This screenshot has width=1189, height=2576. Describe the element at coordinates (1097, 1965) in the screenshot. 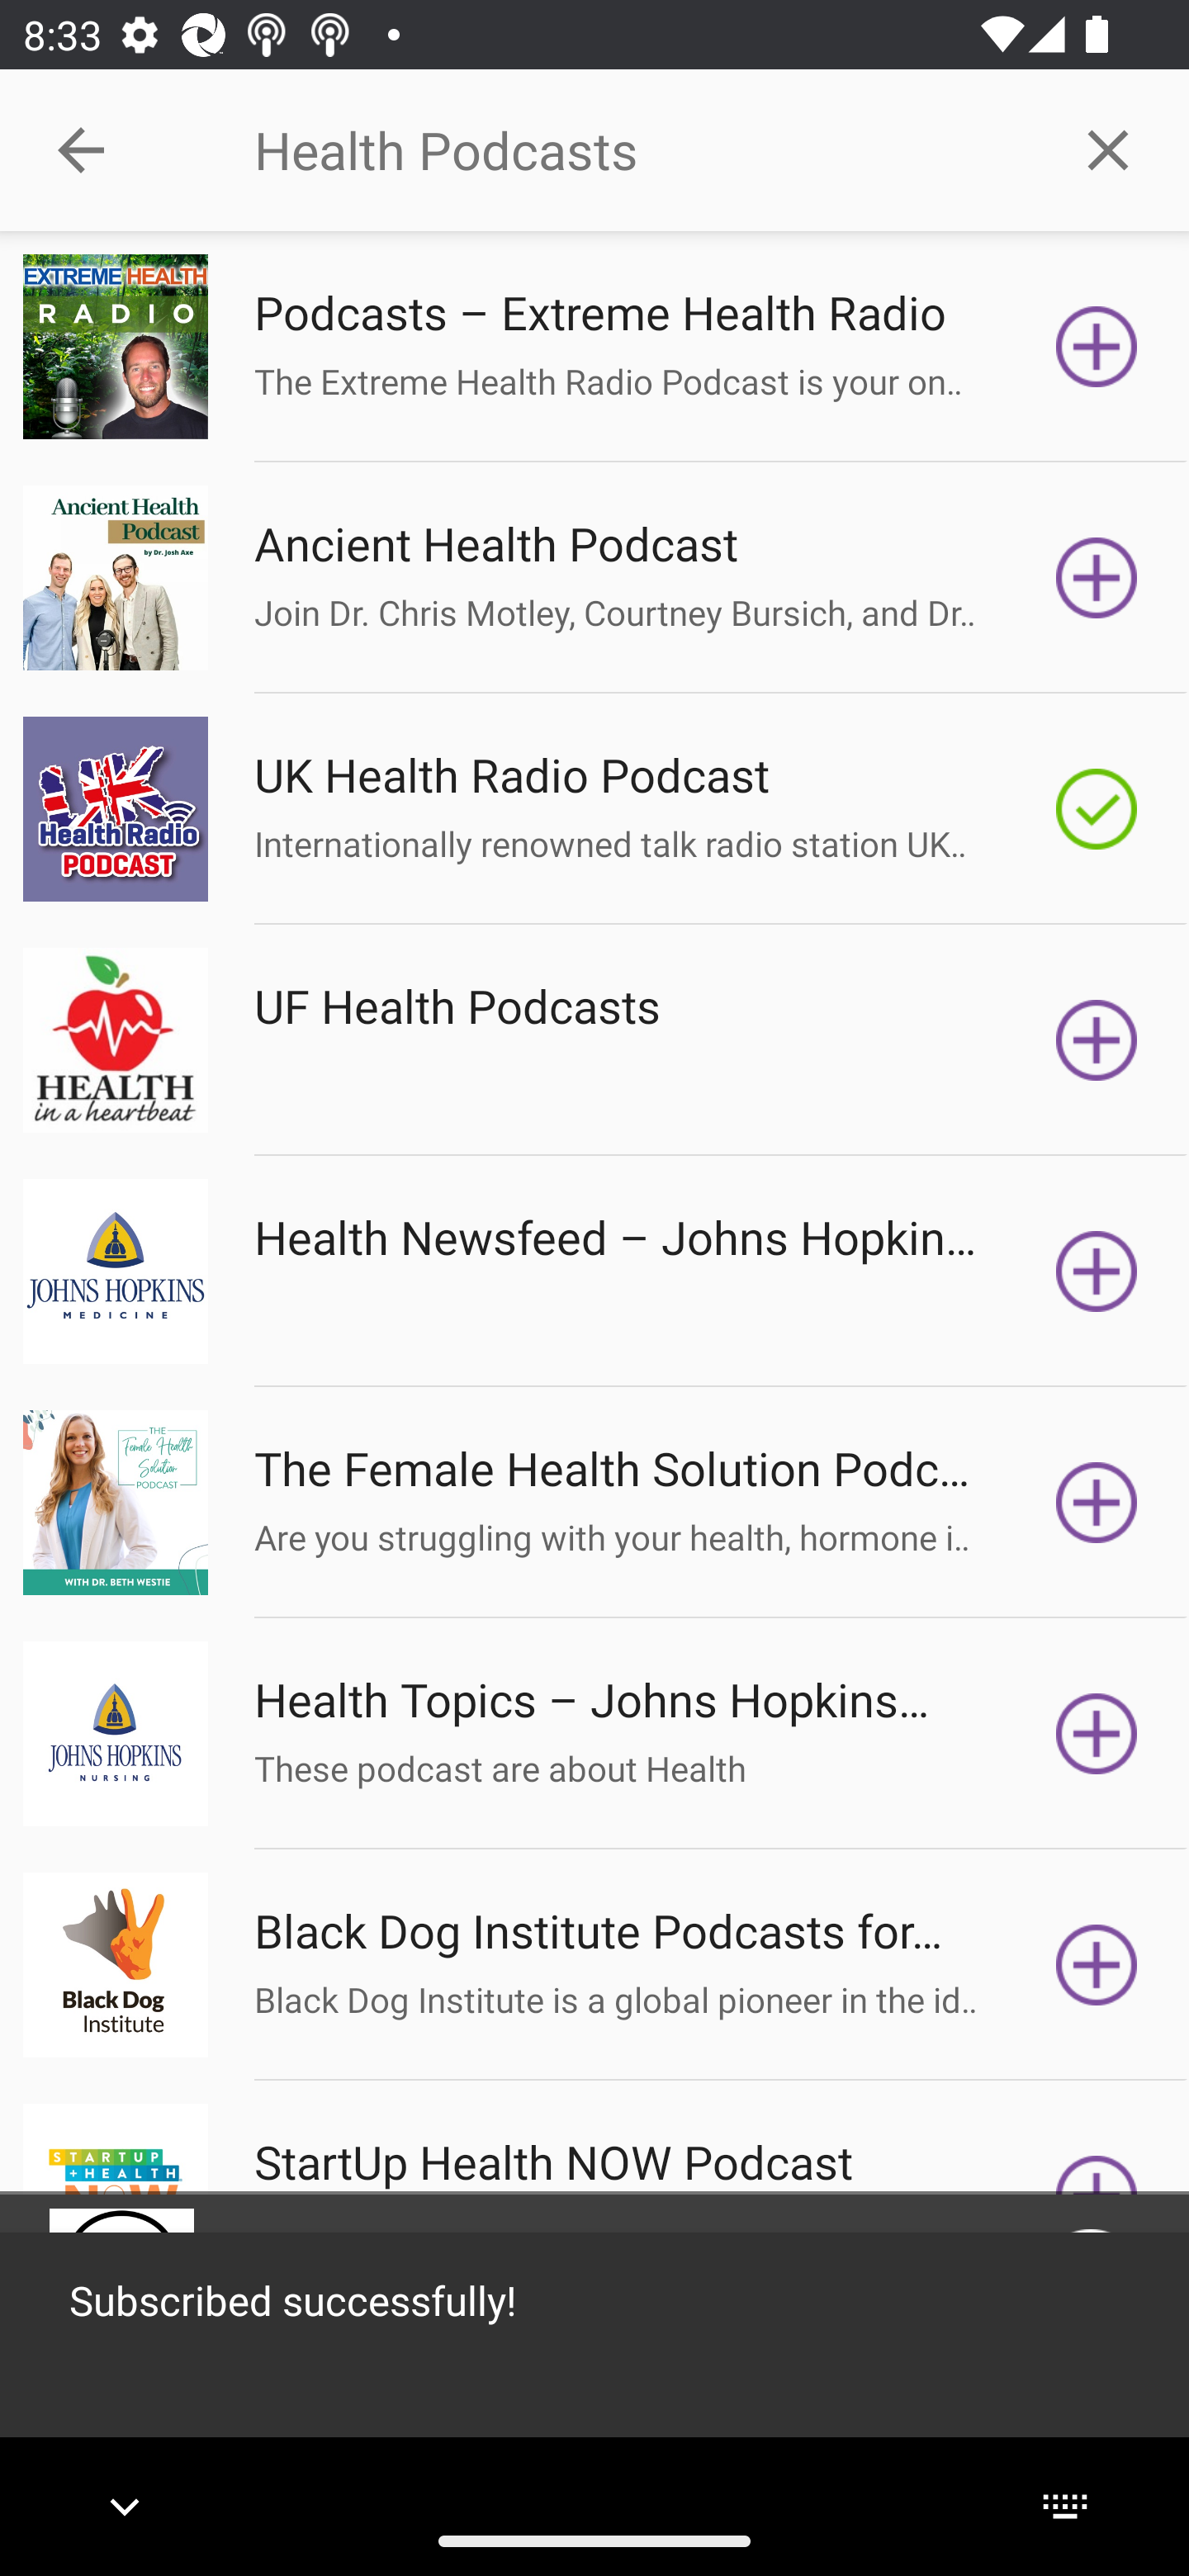

I see `Subscribe` at that location.